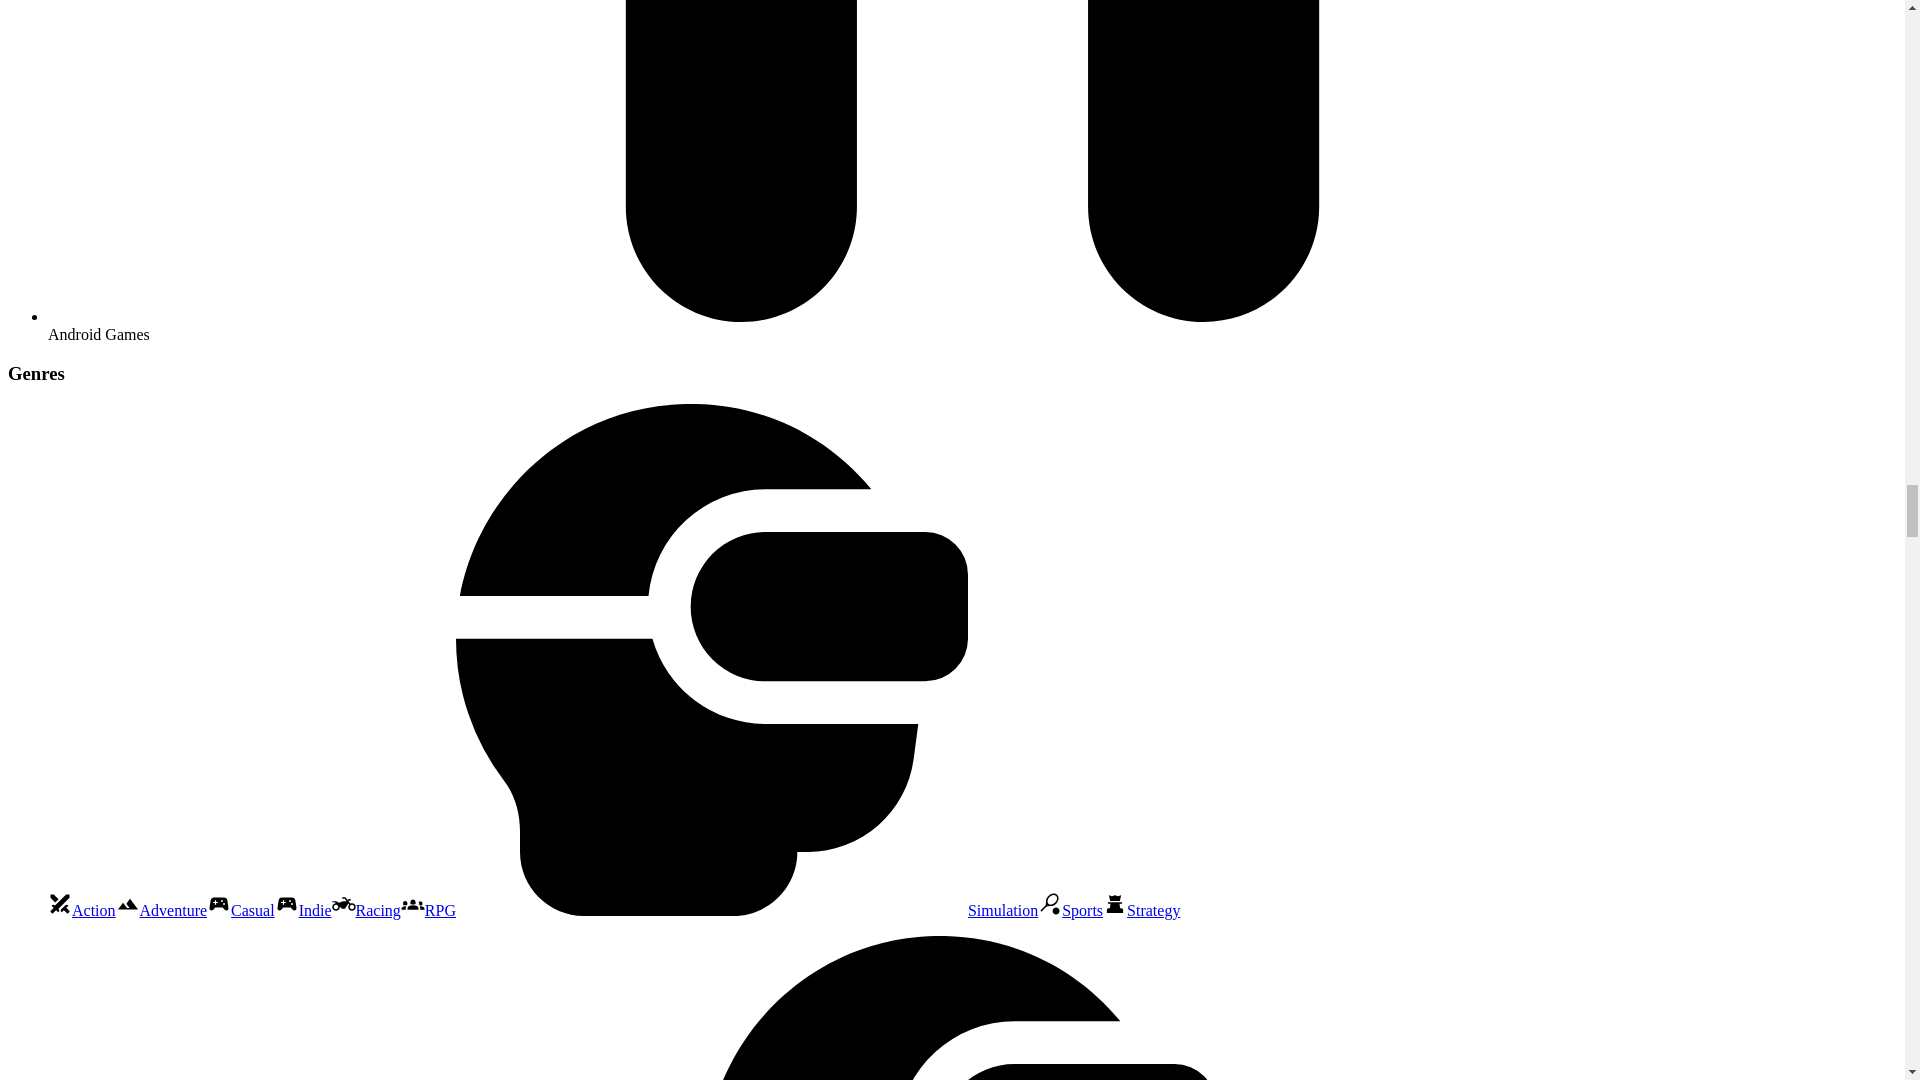 Image resolution: width=1920 pixels, height=1080 pixels. I want to click on RPG, so click(428, 910).